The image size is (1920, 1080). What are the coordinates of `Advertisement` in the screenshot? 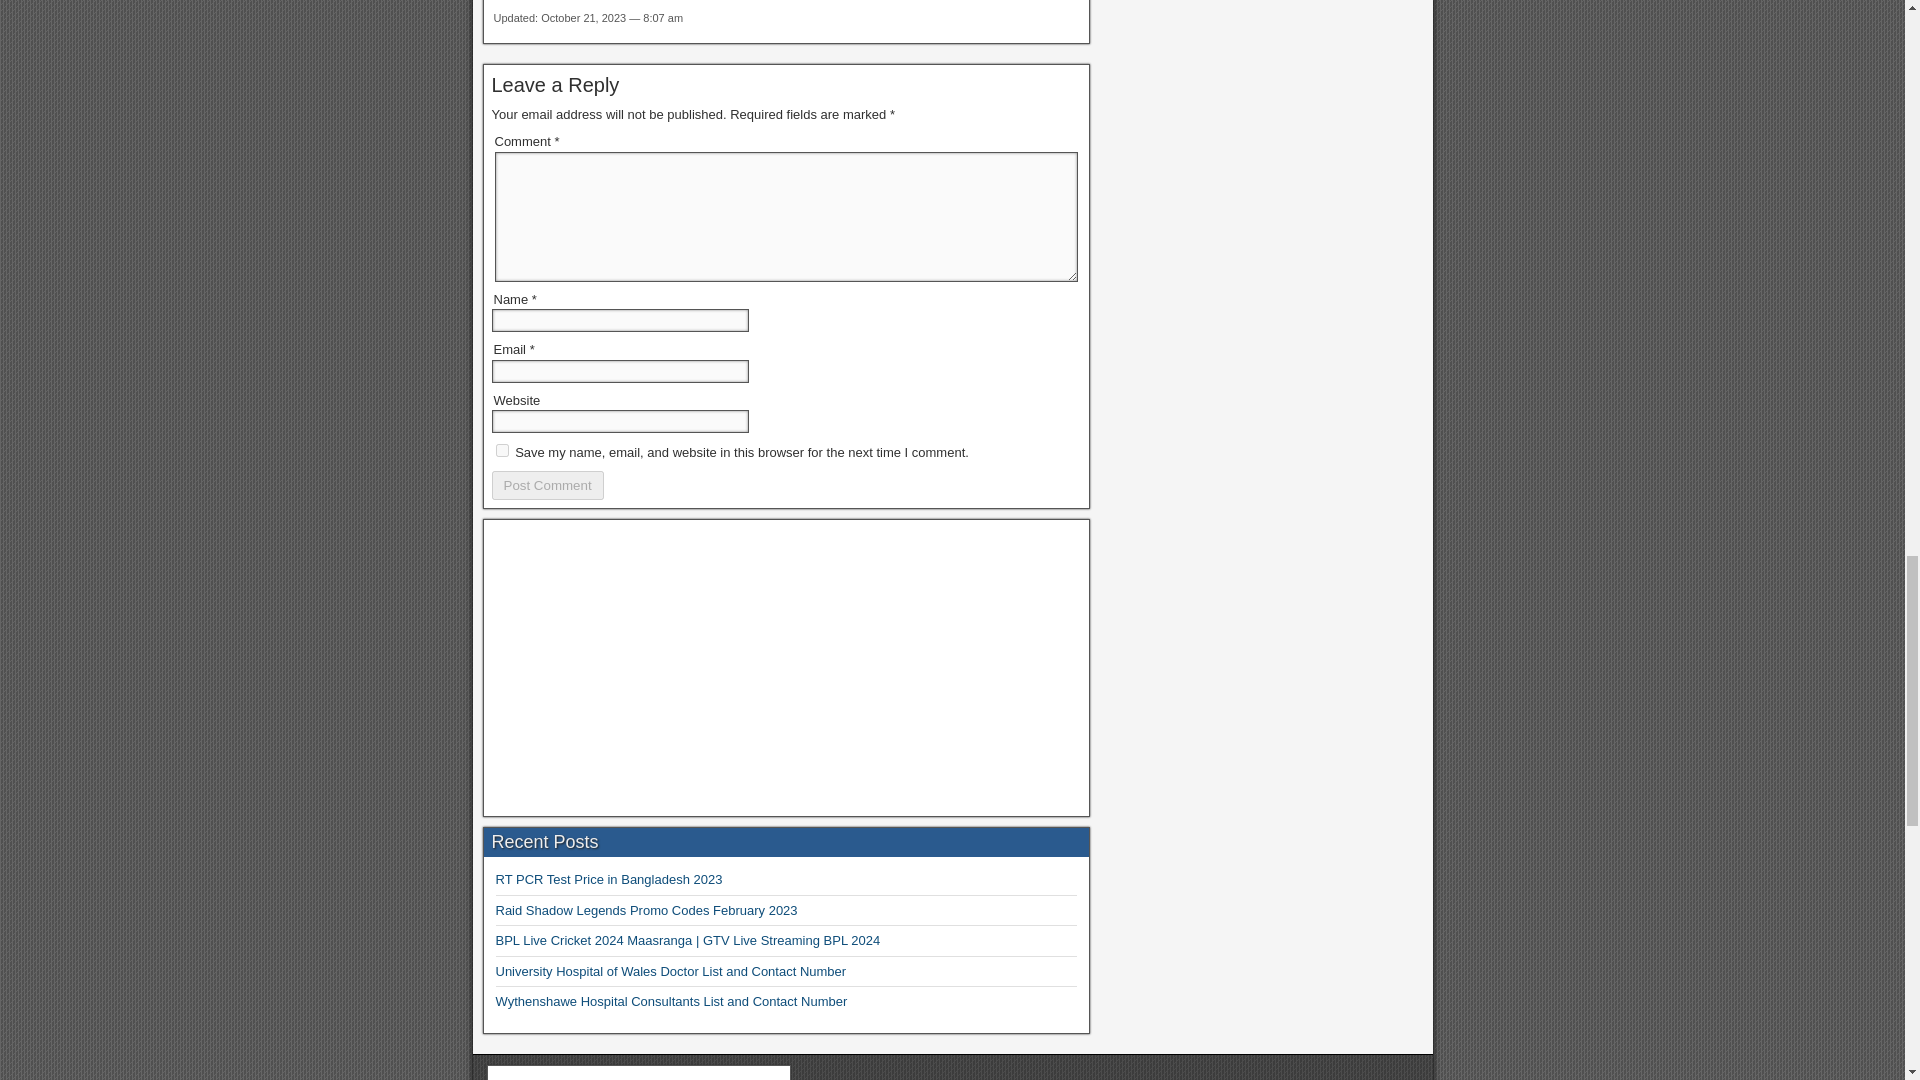 It's located at (638, 1076).